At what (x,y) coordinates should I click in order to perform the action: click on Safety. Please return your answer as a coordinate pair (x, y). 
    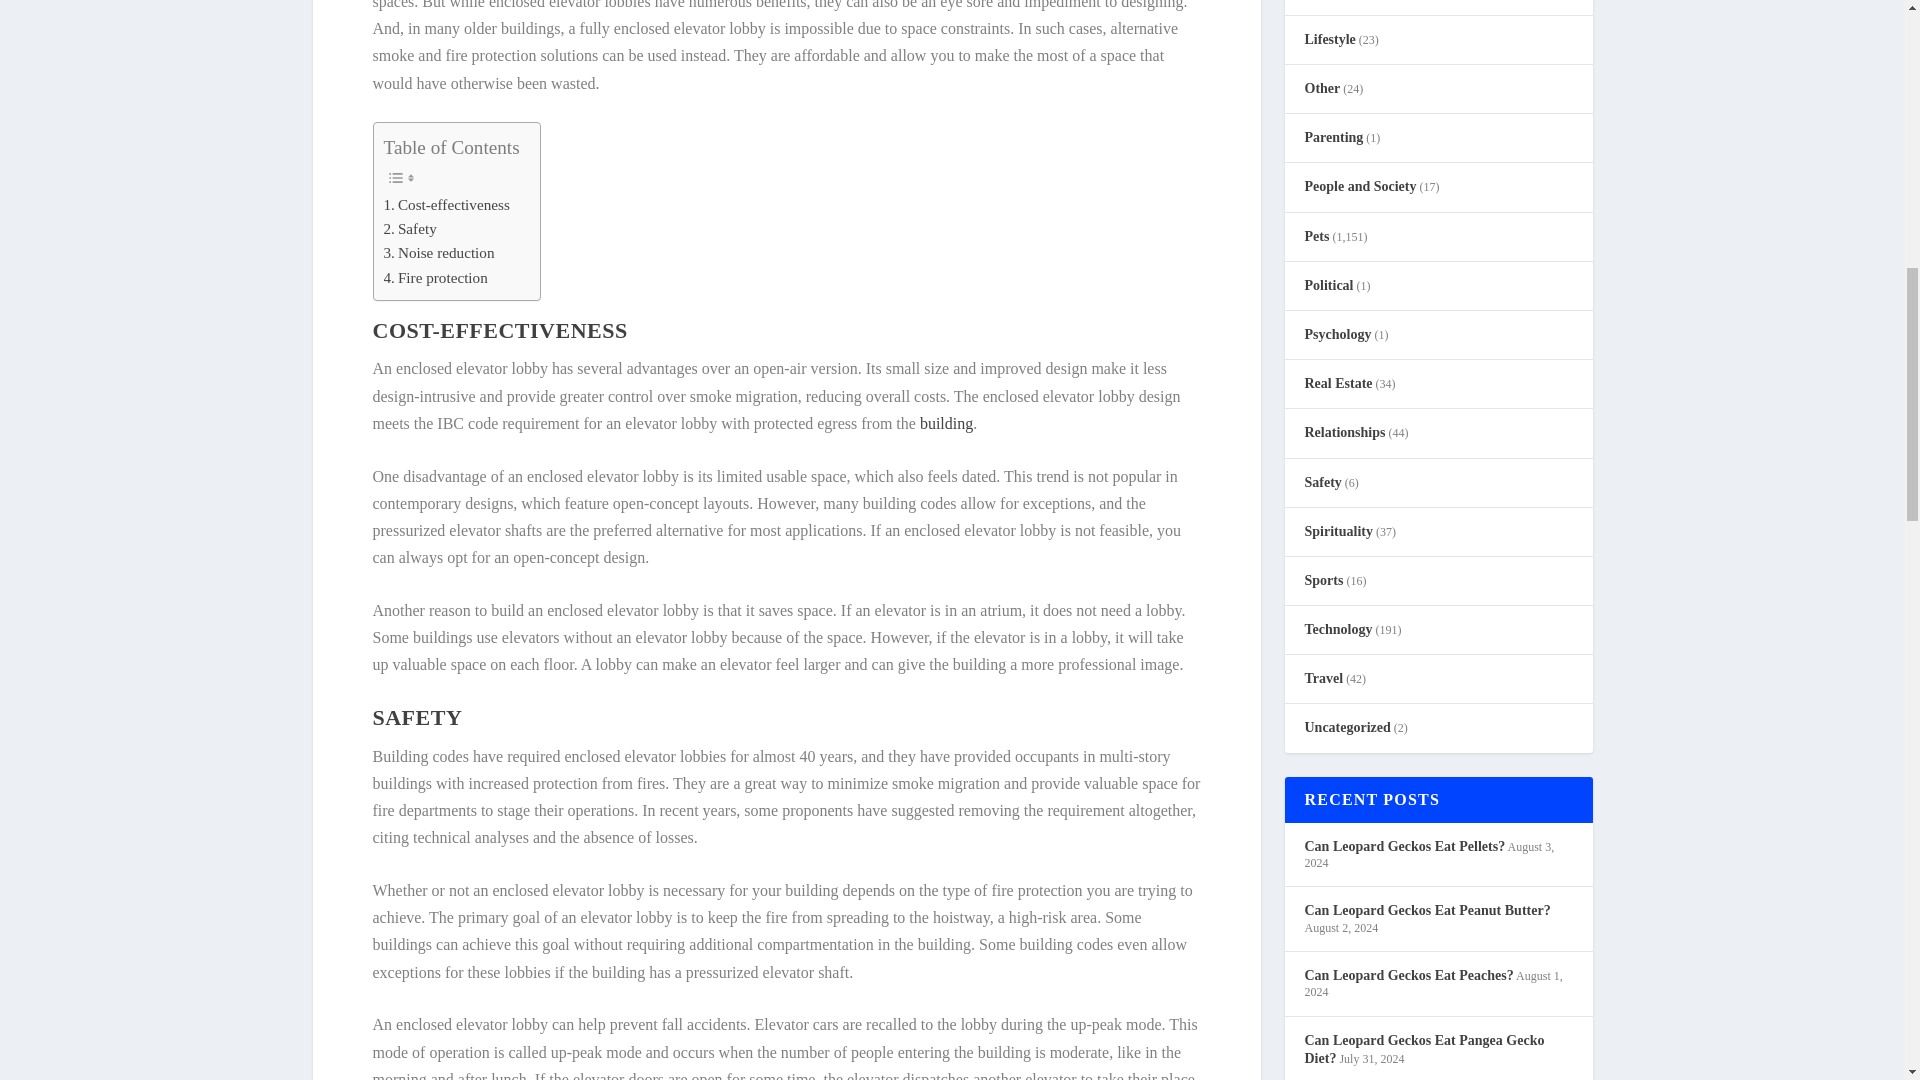
    Looking at the image, I should click on (410, 228).